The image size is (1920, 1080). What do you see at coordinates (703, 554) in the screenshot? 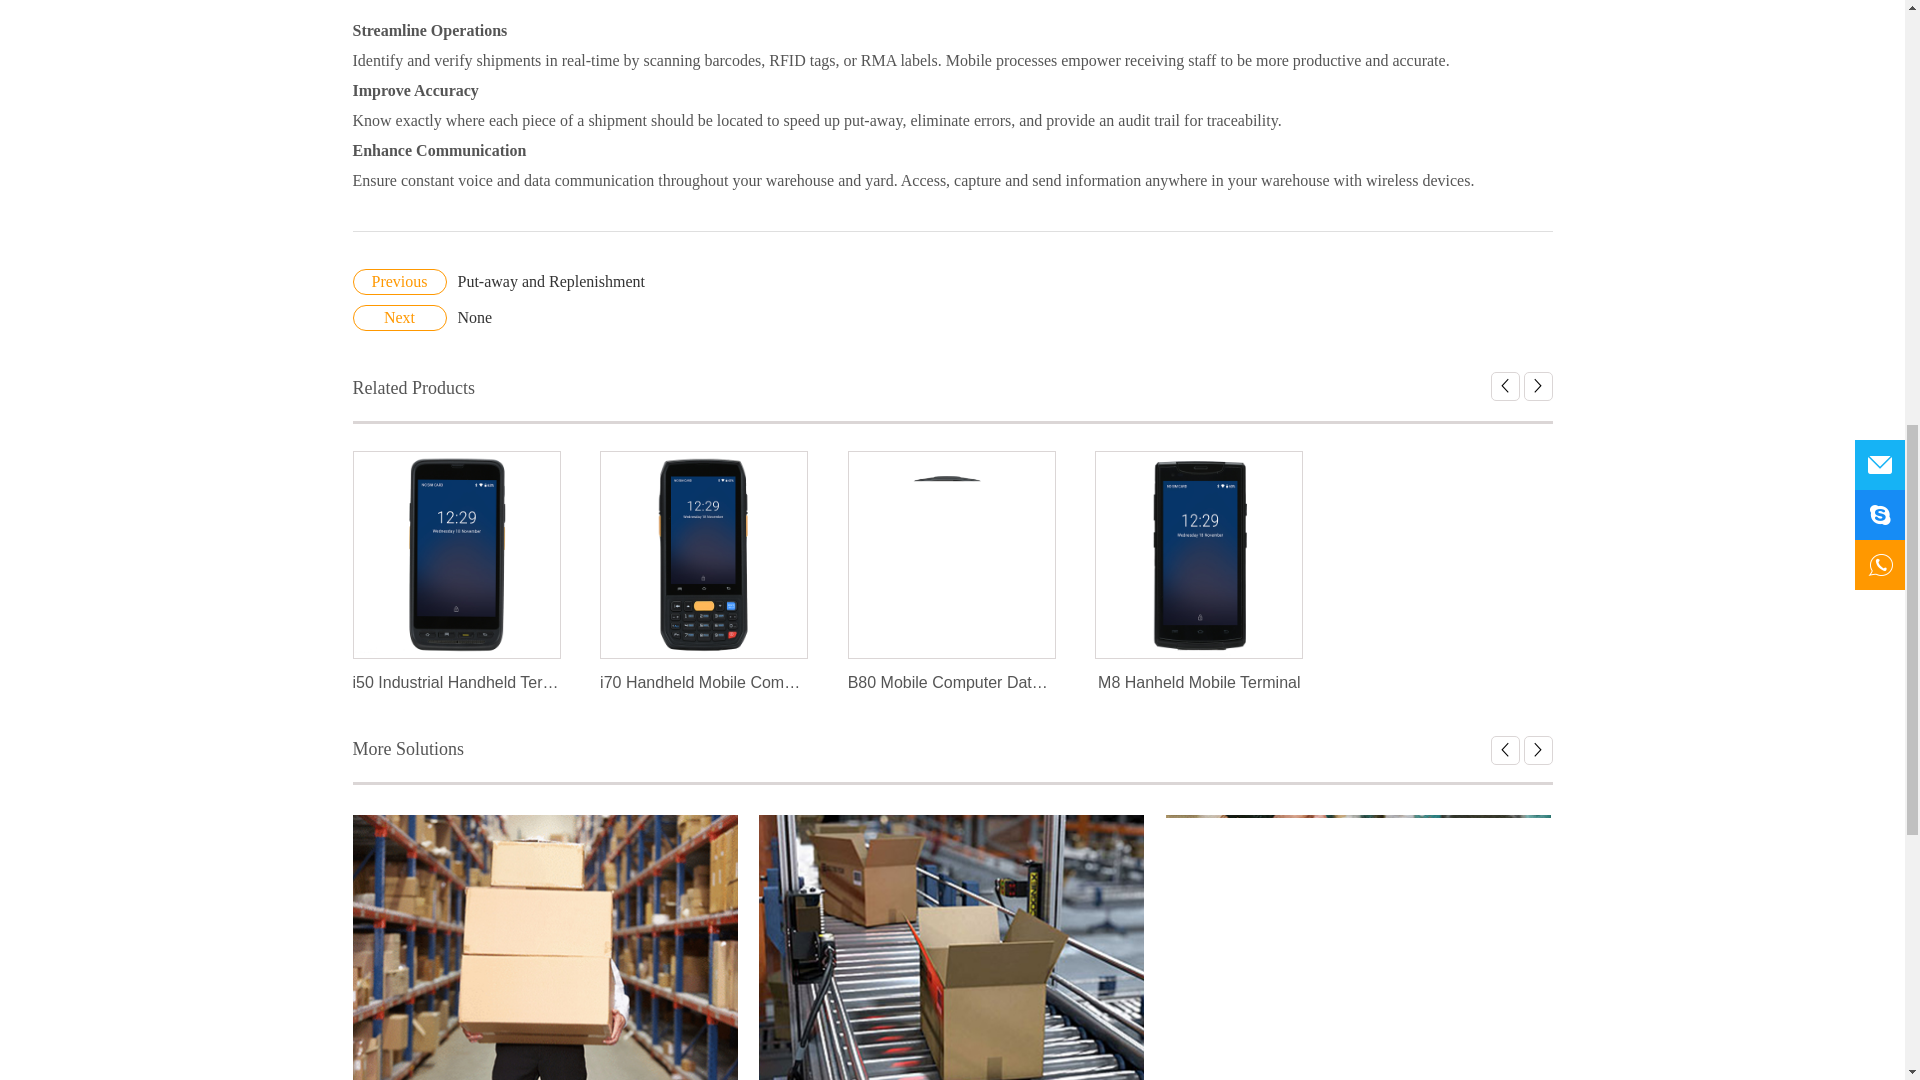
I see `i70 Handheld Mobile Computer` at bounding box center [703, 554].